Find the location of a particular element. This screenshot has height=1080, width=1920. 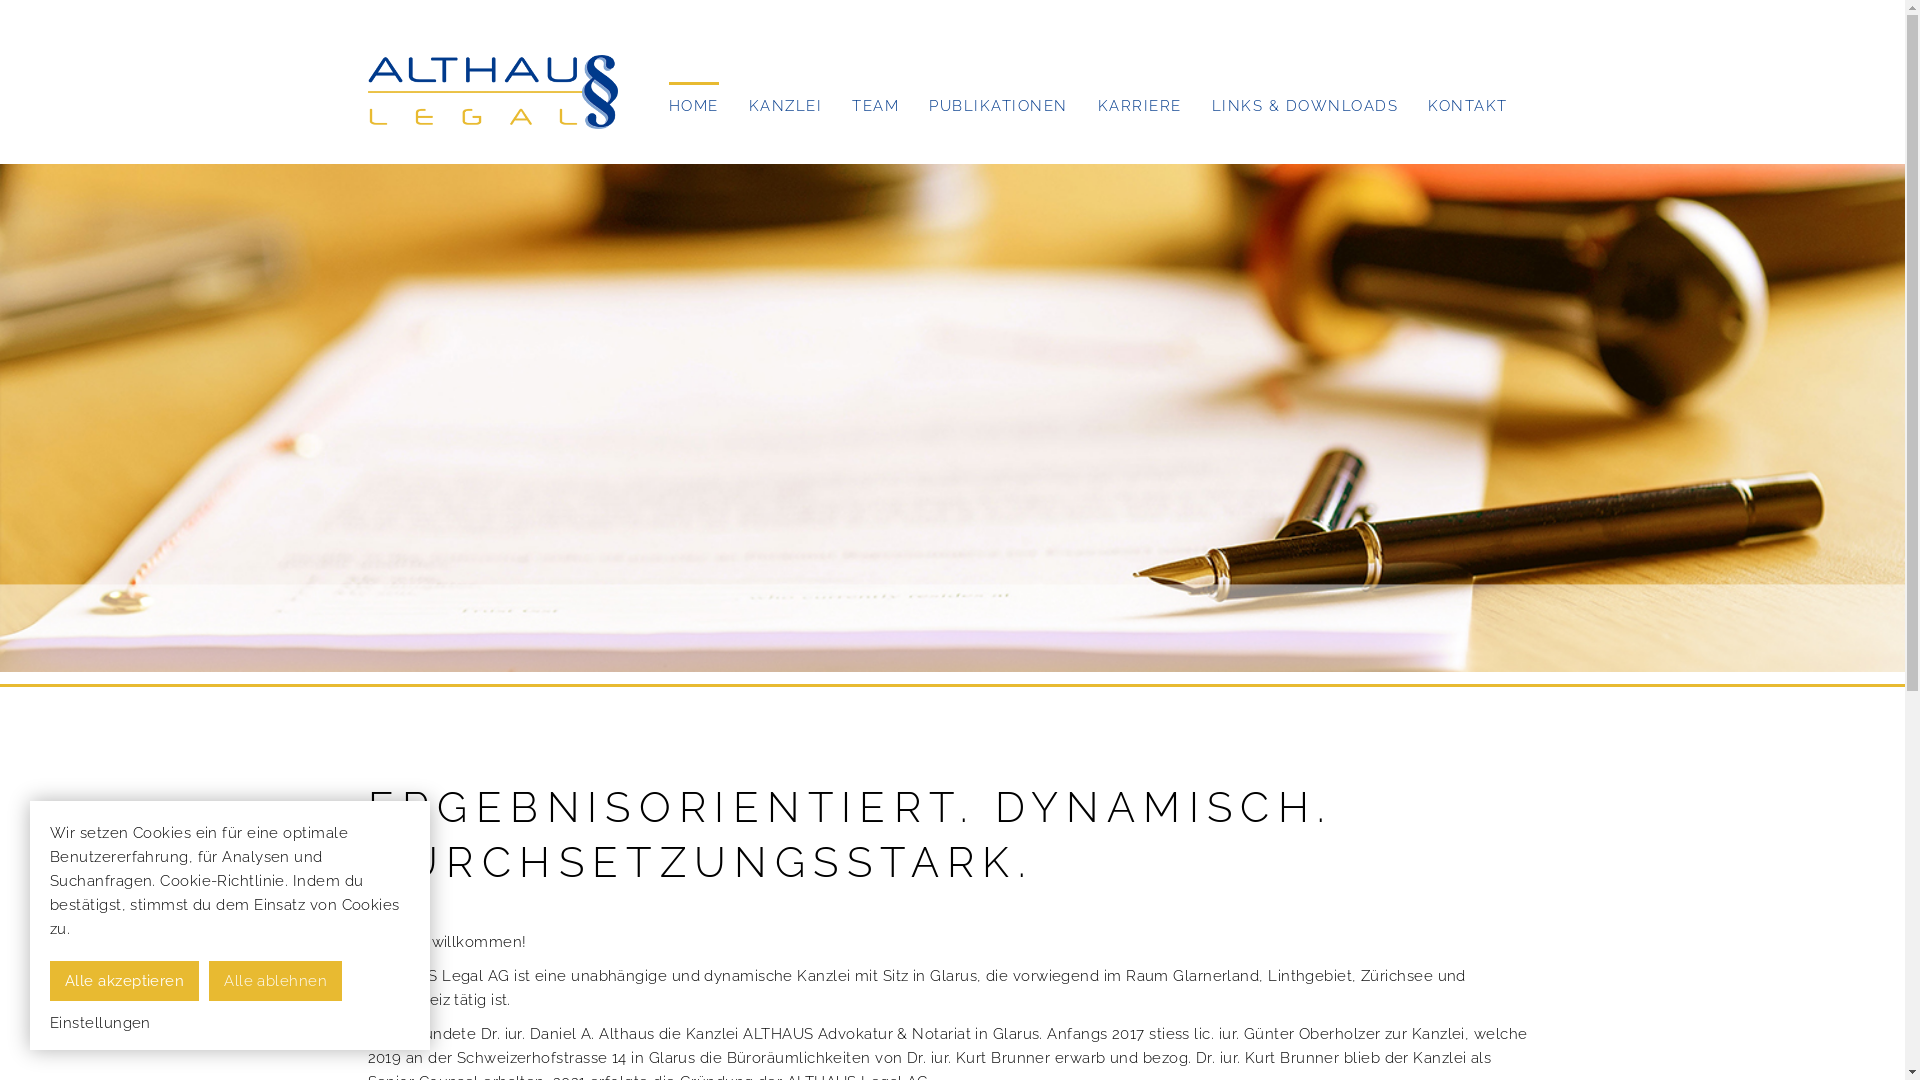

TEAM is located at coordinates (876, 101).